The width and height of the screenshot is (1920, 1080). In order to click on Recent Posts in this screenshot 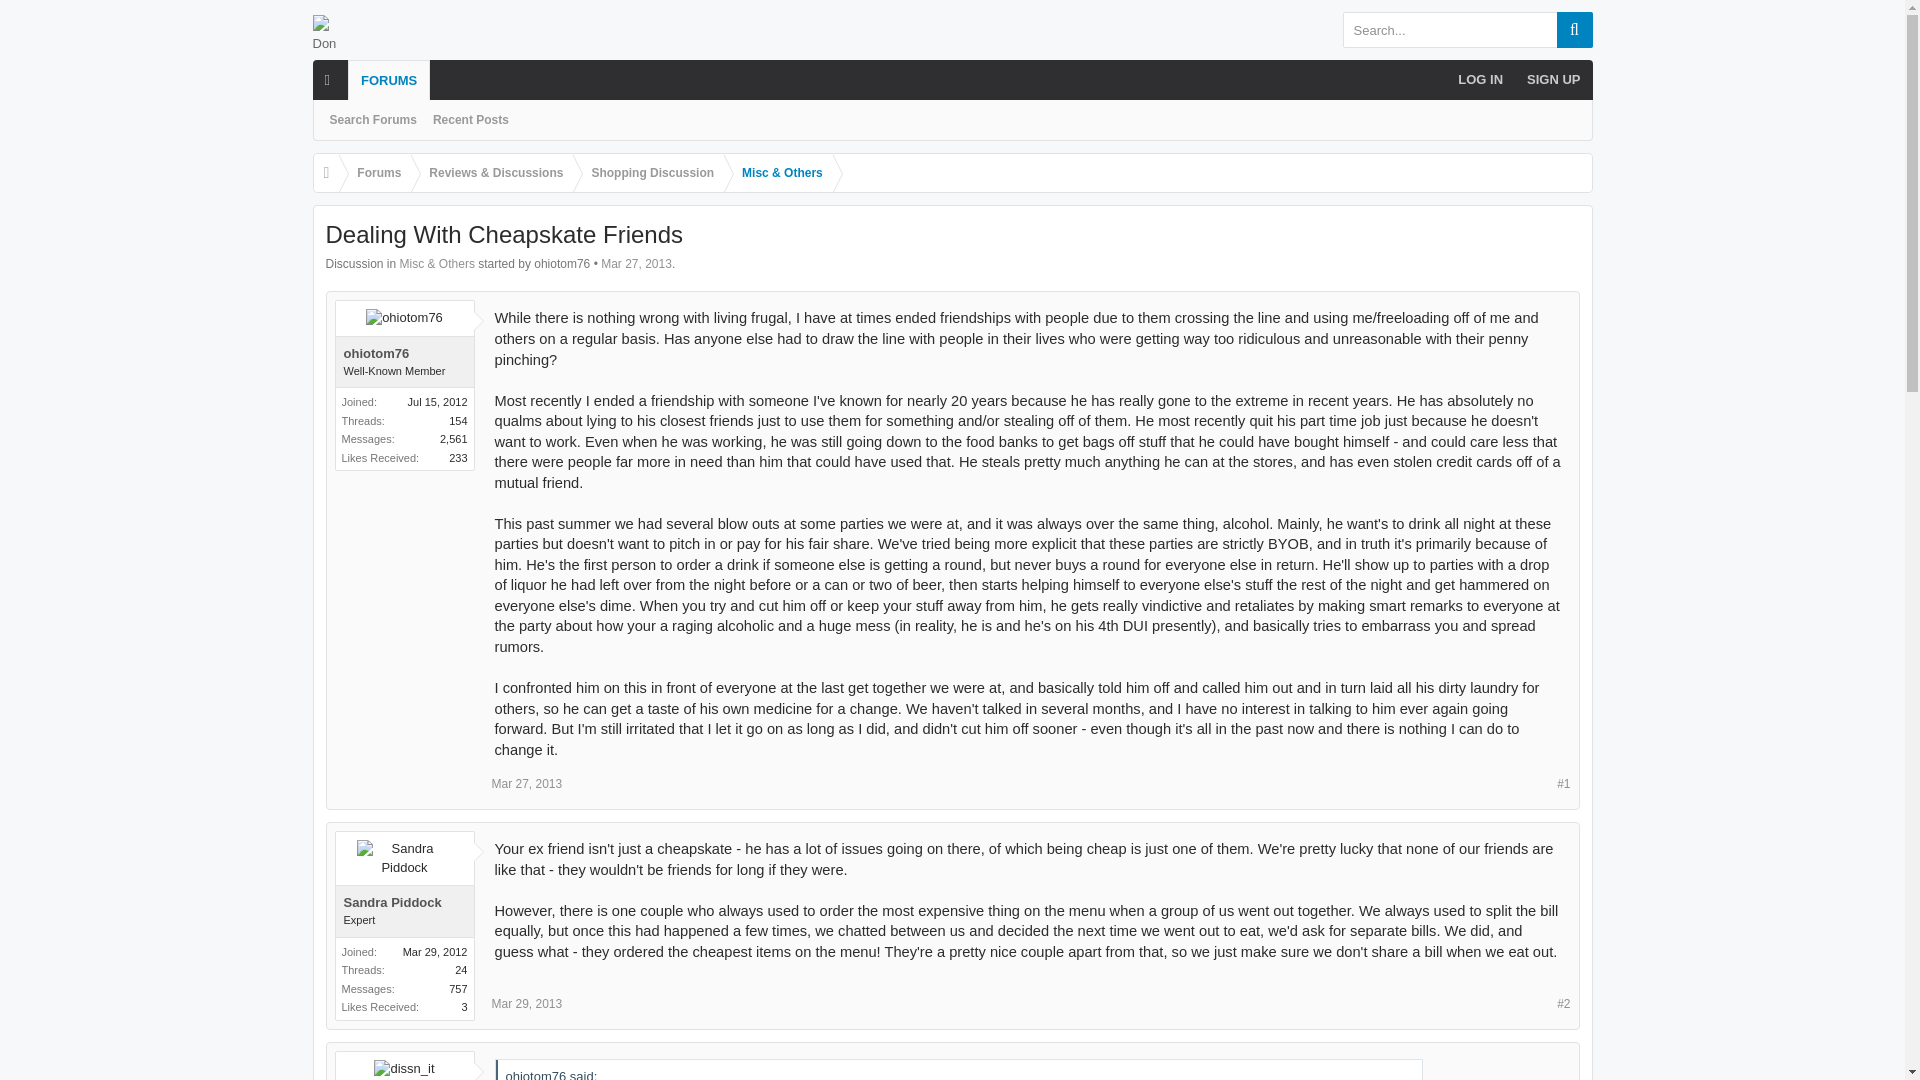, I will do `click(470, 120)`.